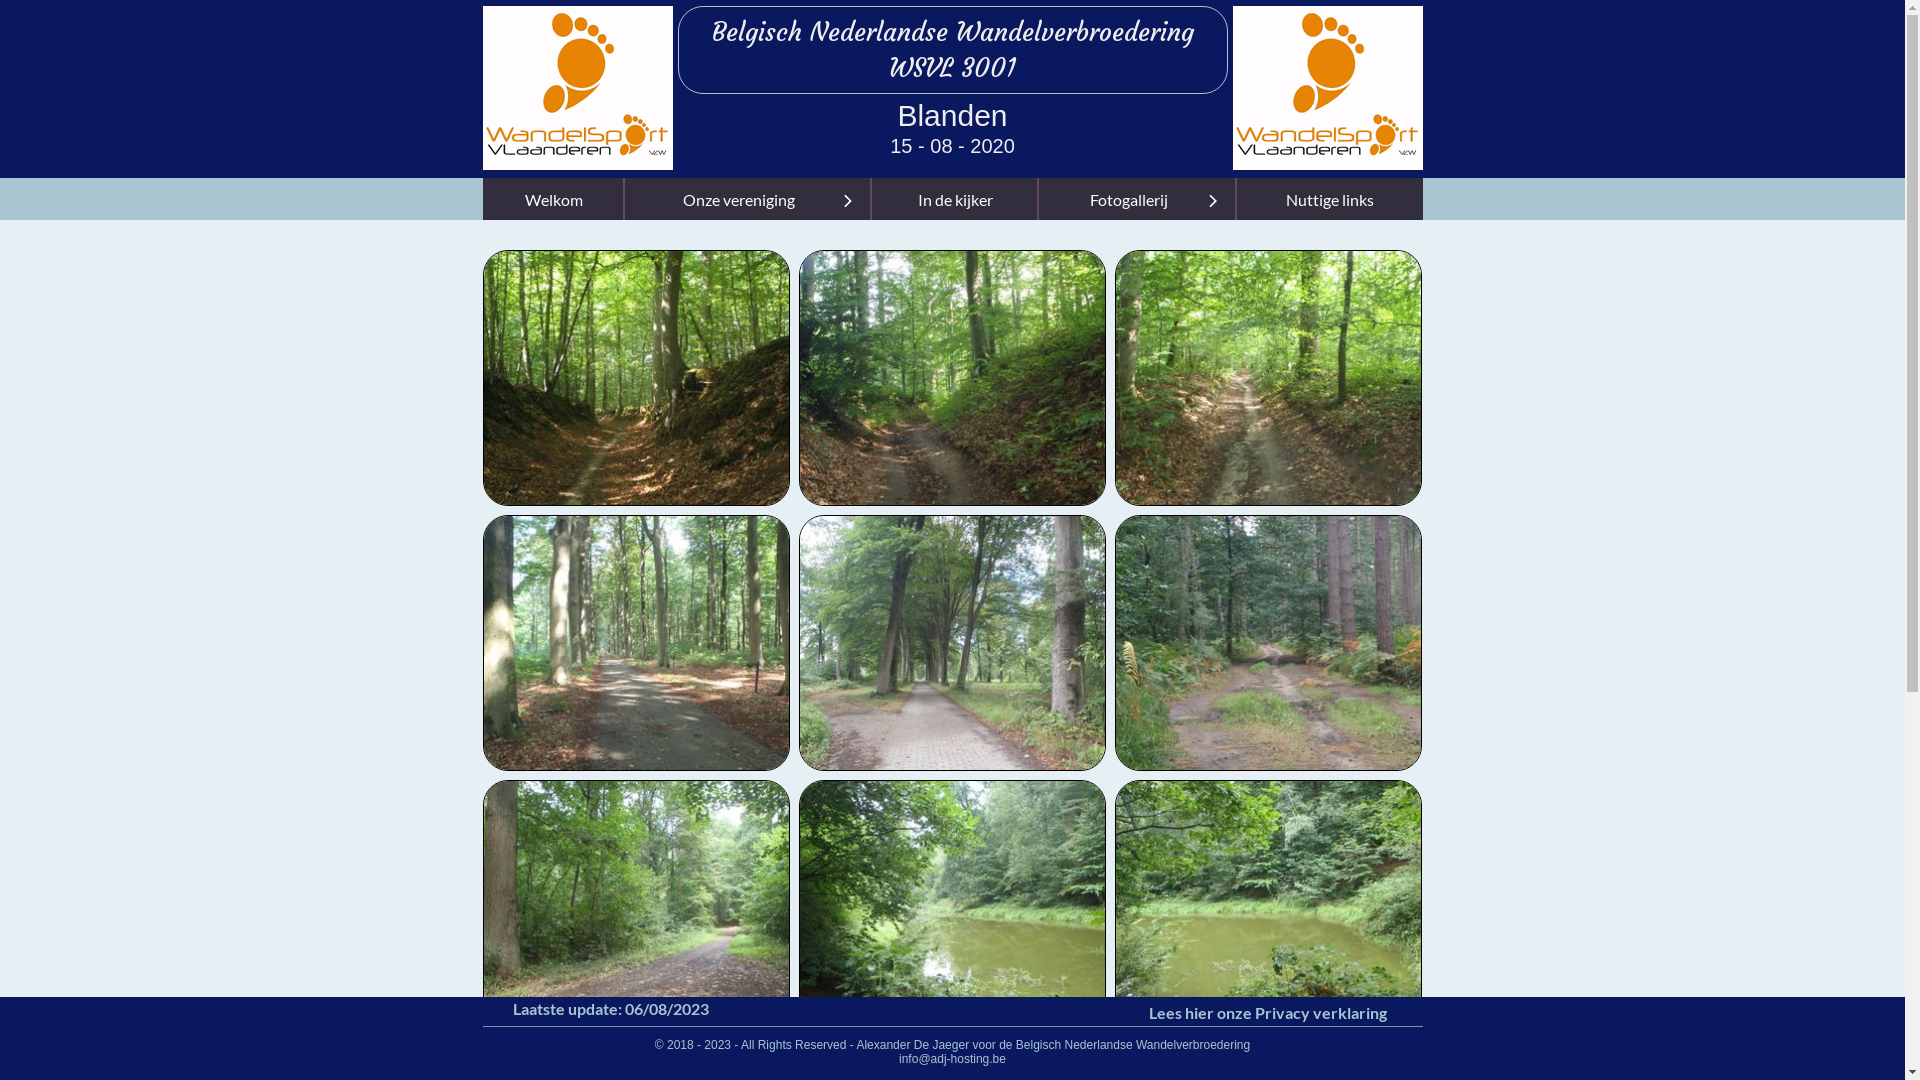  I want to click on wandelsport vlaanderen nieuw, so click(1327, 88).